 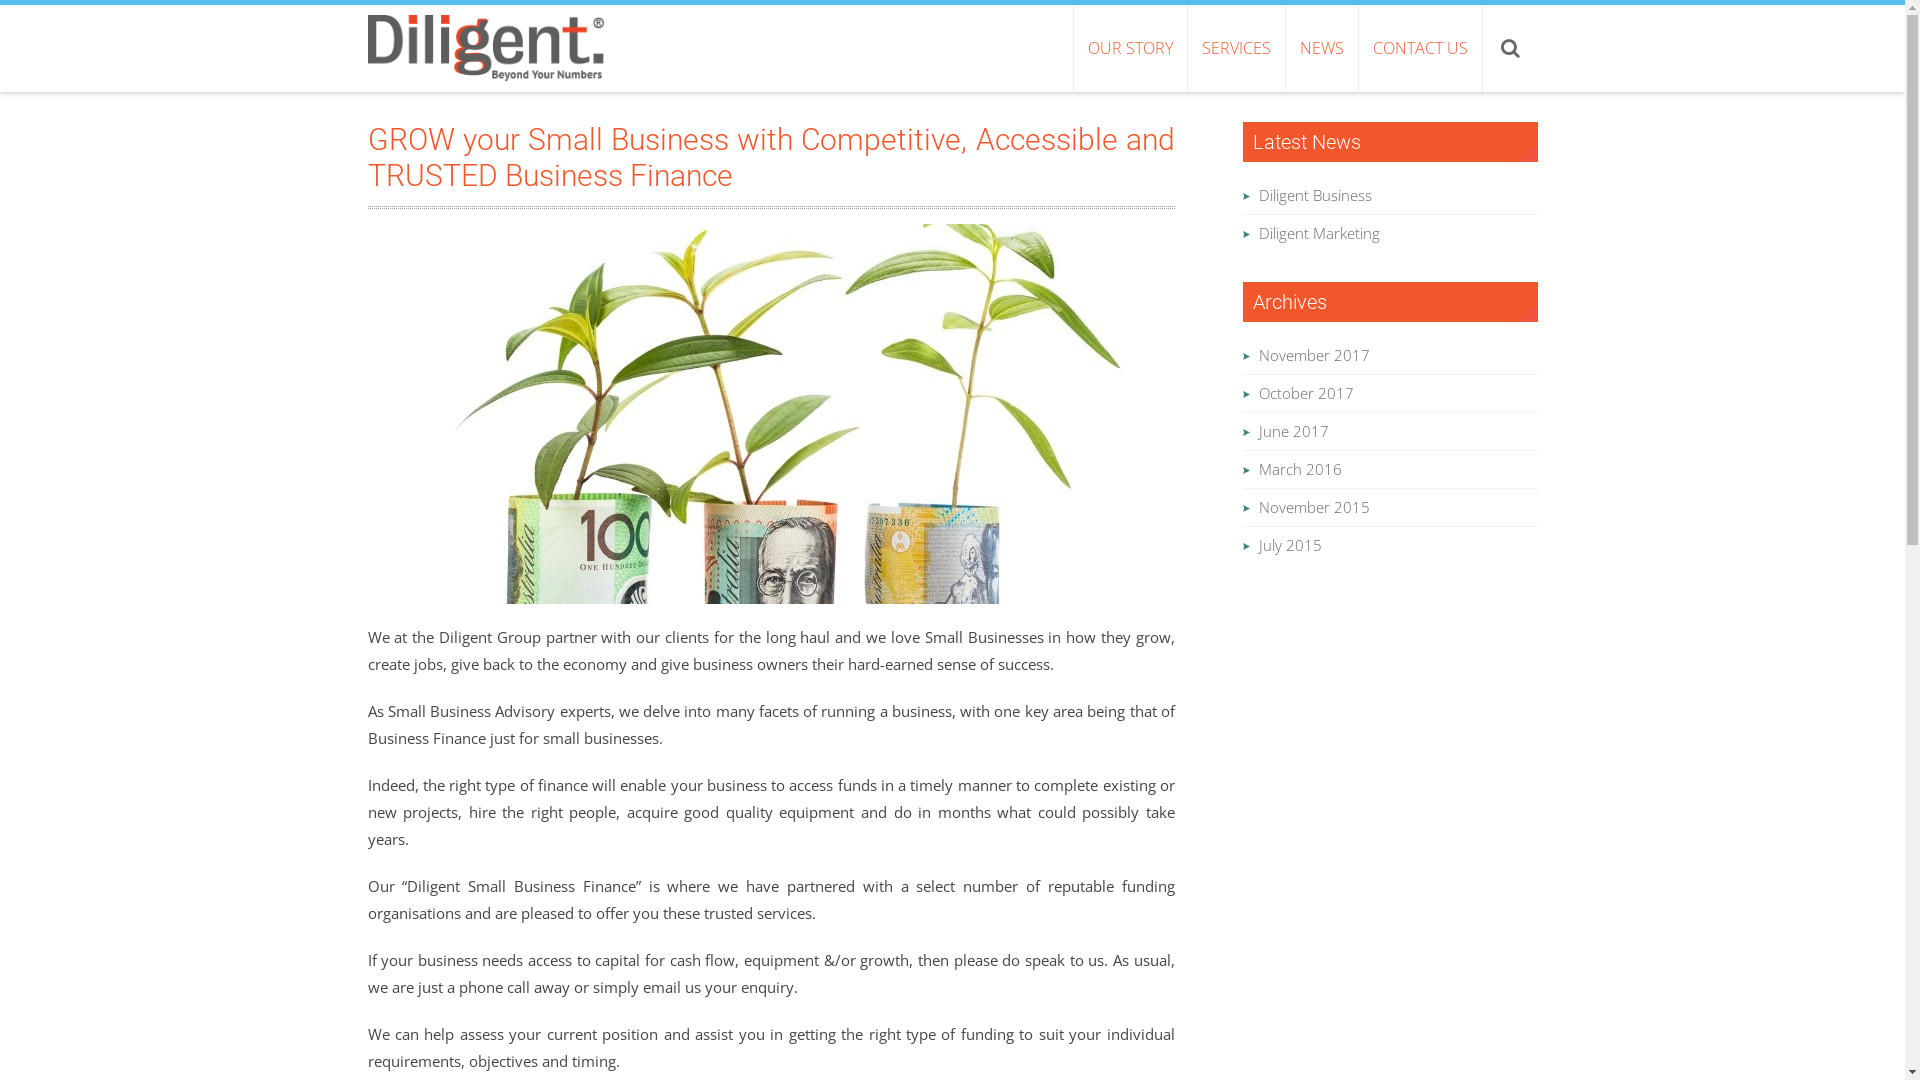 I want to click on November 2015, so click(x=1314, y=507).